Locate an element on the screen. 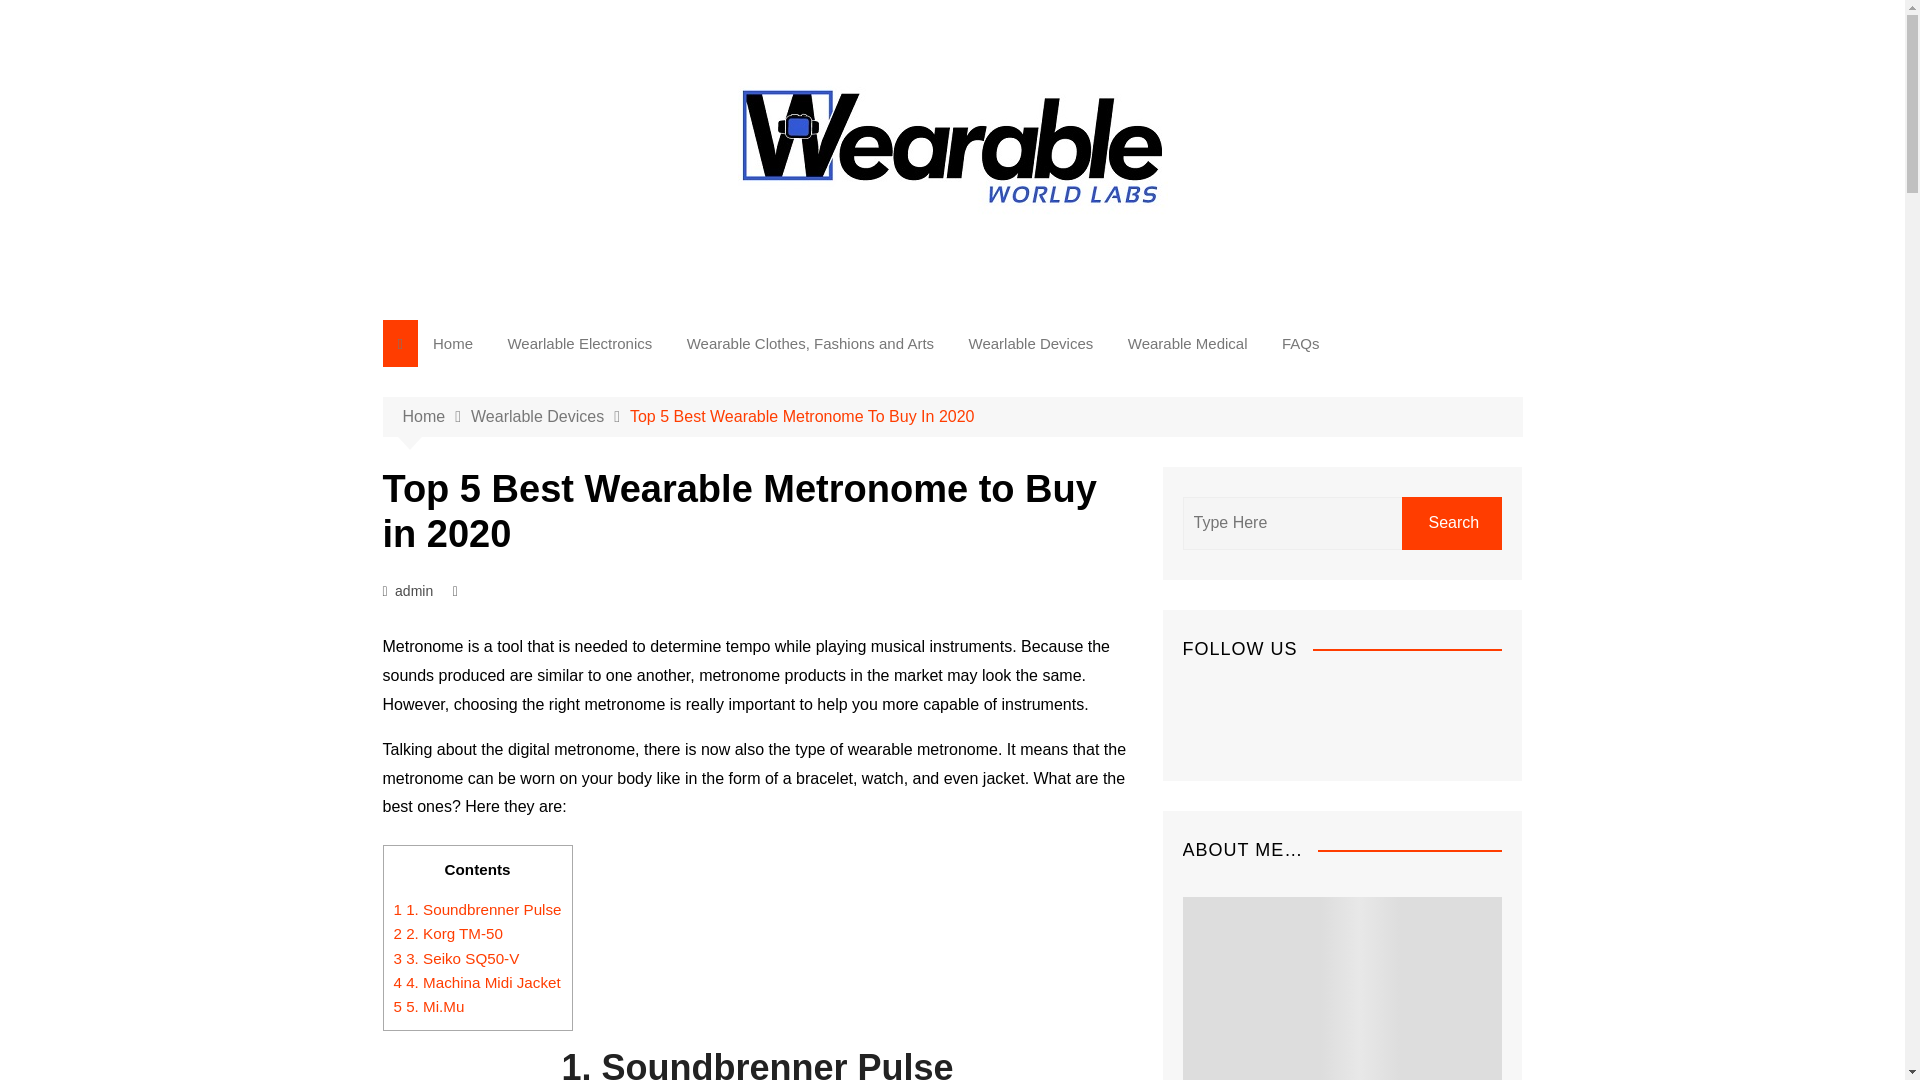 This screenshot has height=1080, width=1920. Wearable Clothes, Fashions and Arts is located at coordinates (810, 343).